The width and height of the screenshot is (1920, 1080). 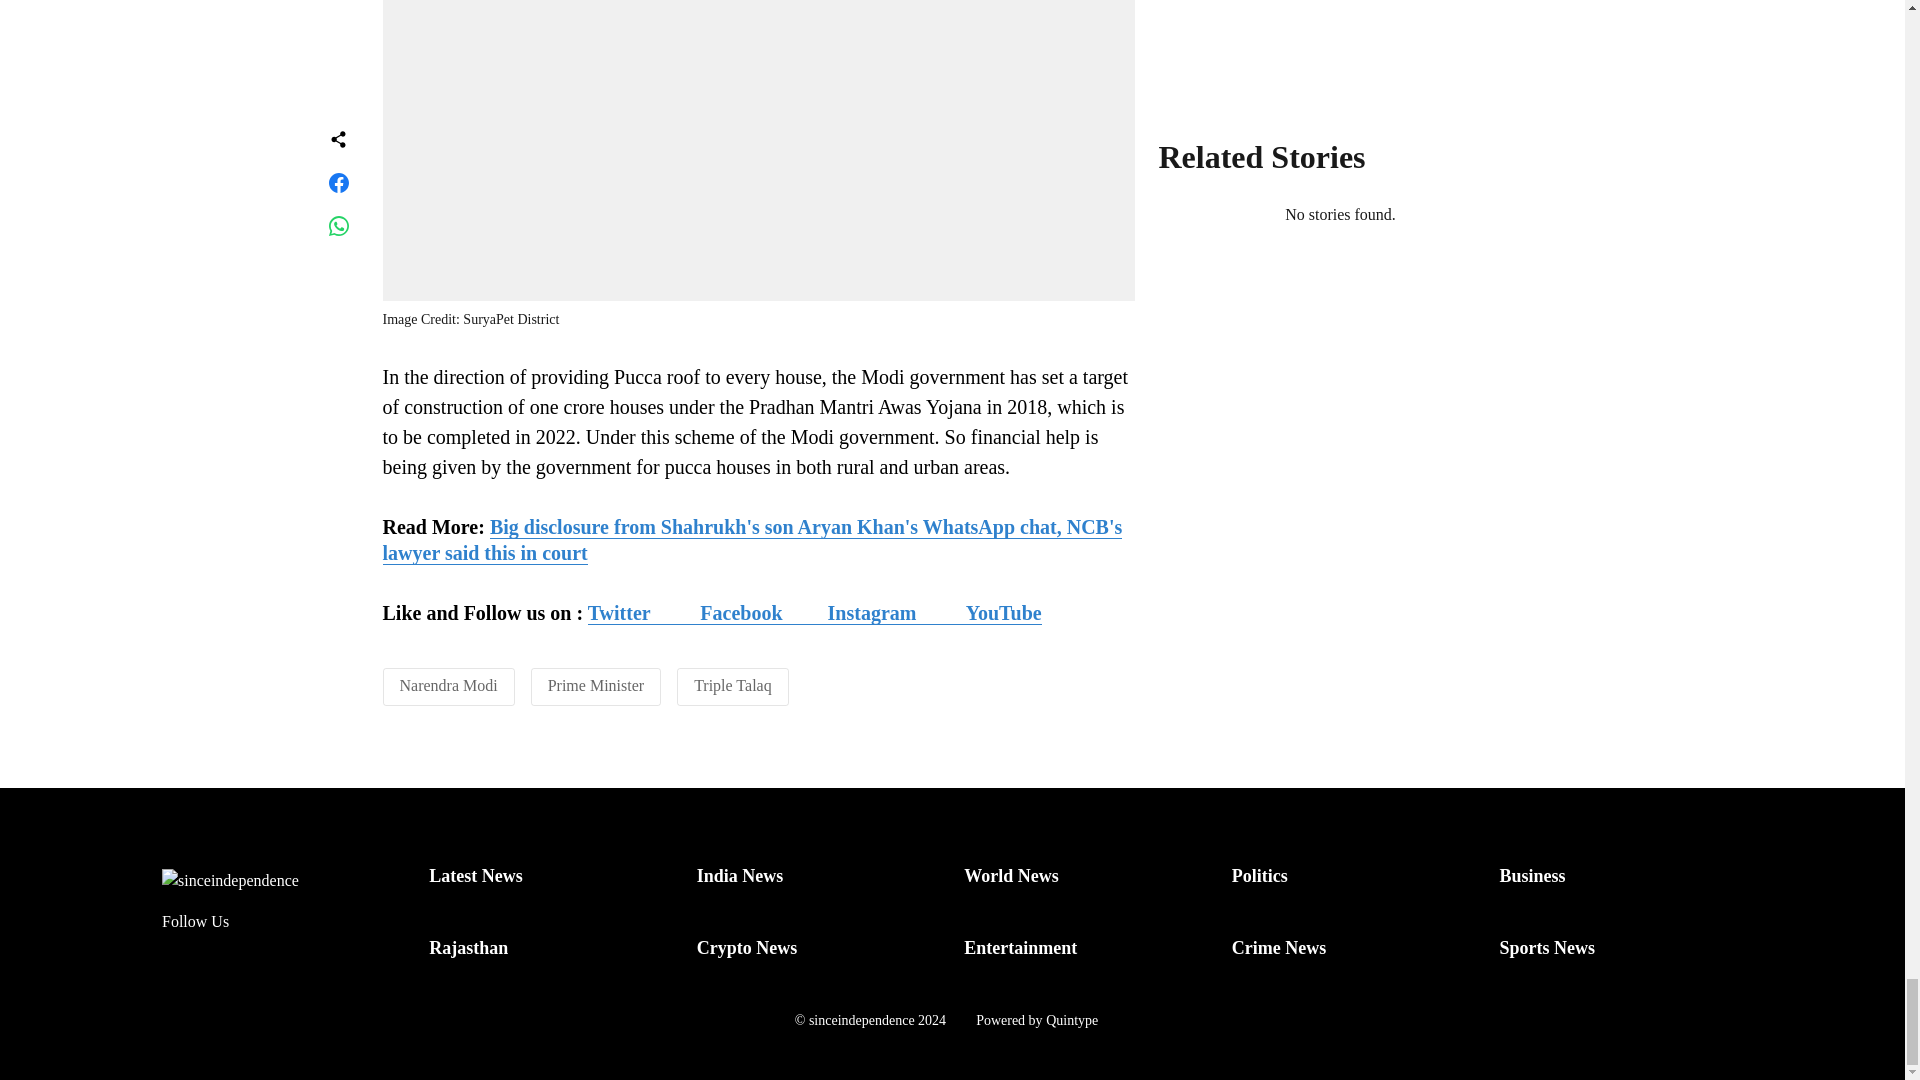 I want to click on YouTube, so click(x=1004, y=613).